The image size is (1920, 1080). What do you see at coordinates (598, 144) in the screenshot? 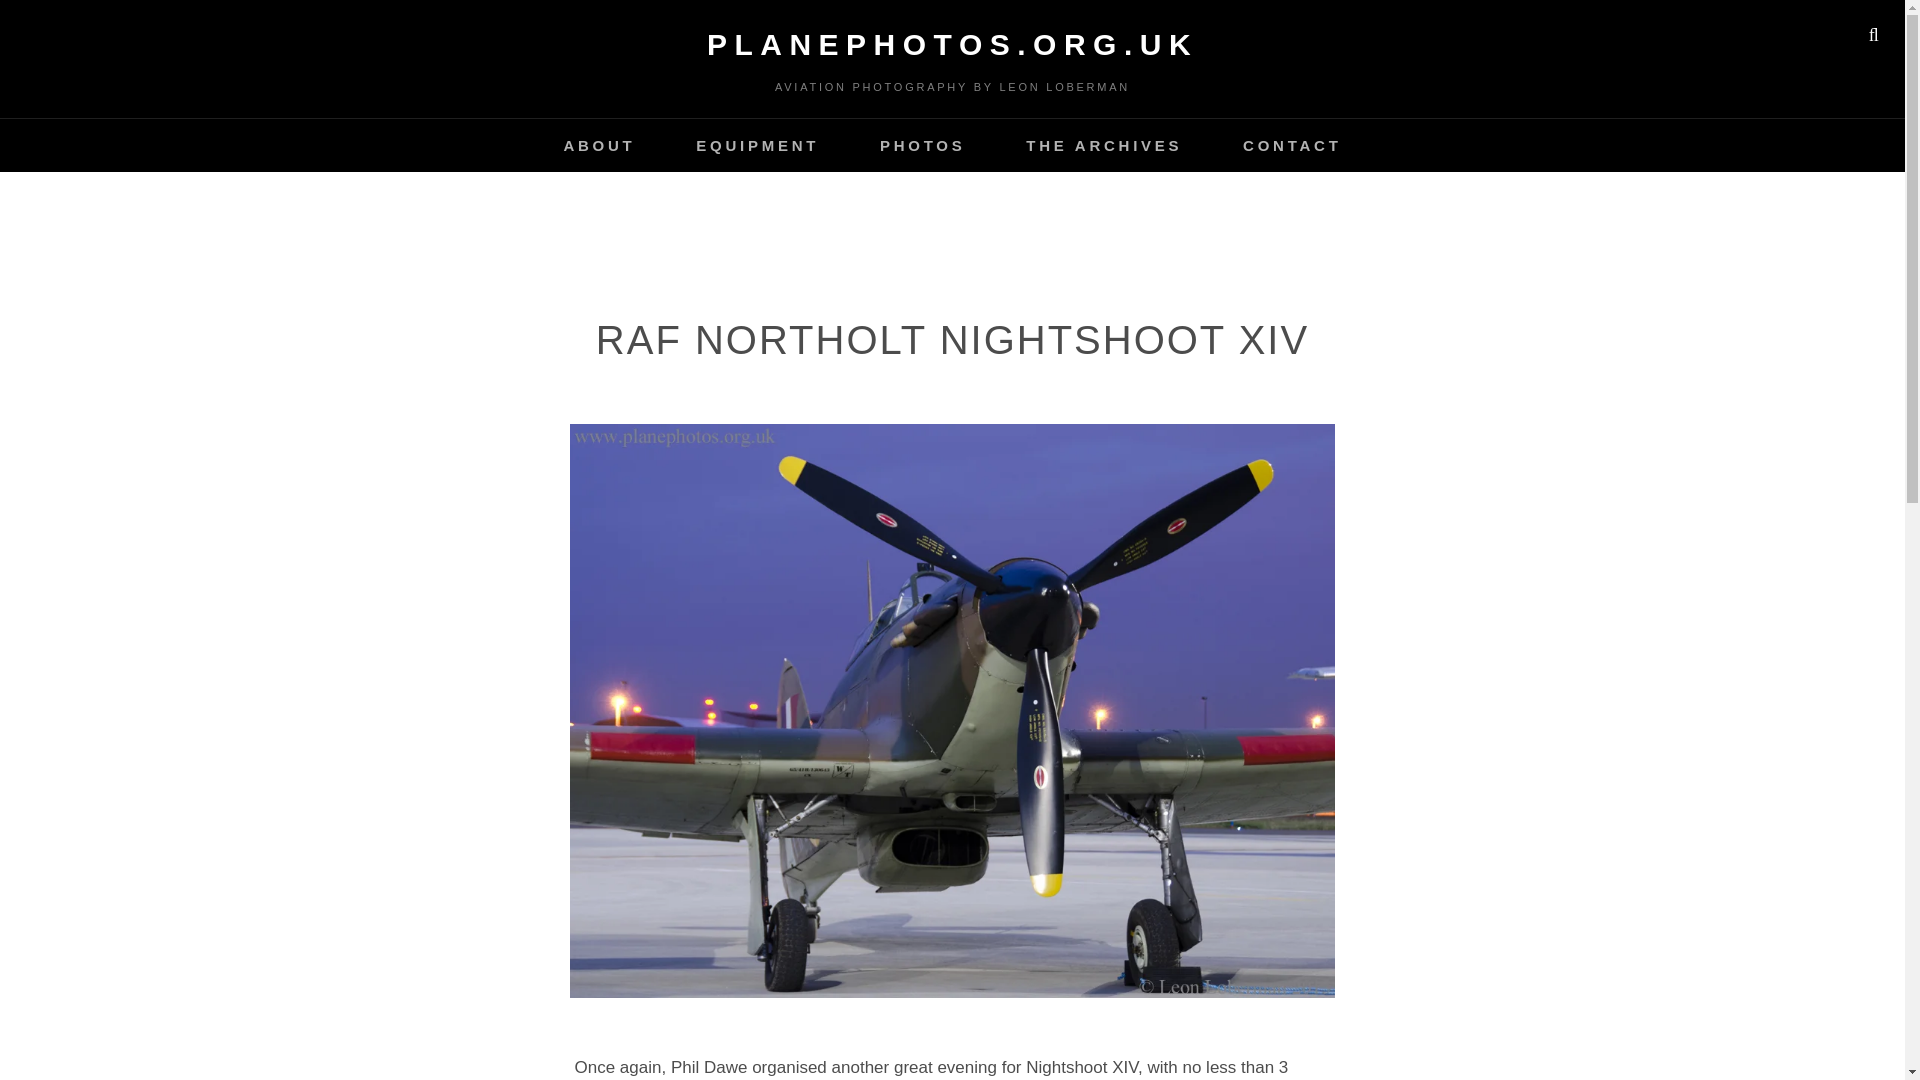
I see `ABOUT` at bounding box center [598, 144].